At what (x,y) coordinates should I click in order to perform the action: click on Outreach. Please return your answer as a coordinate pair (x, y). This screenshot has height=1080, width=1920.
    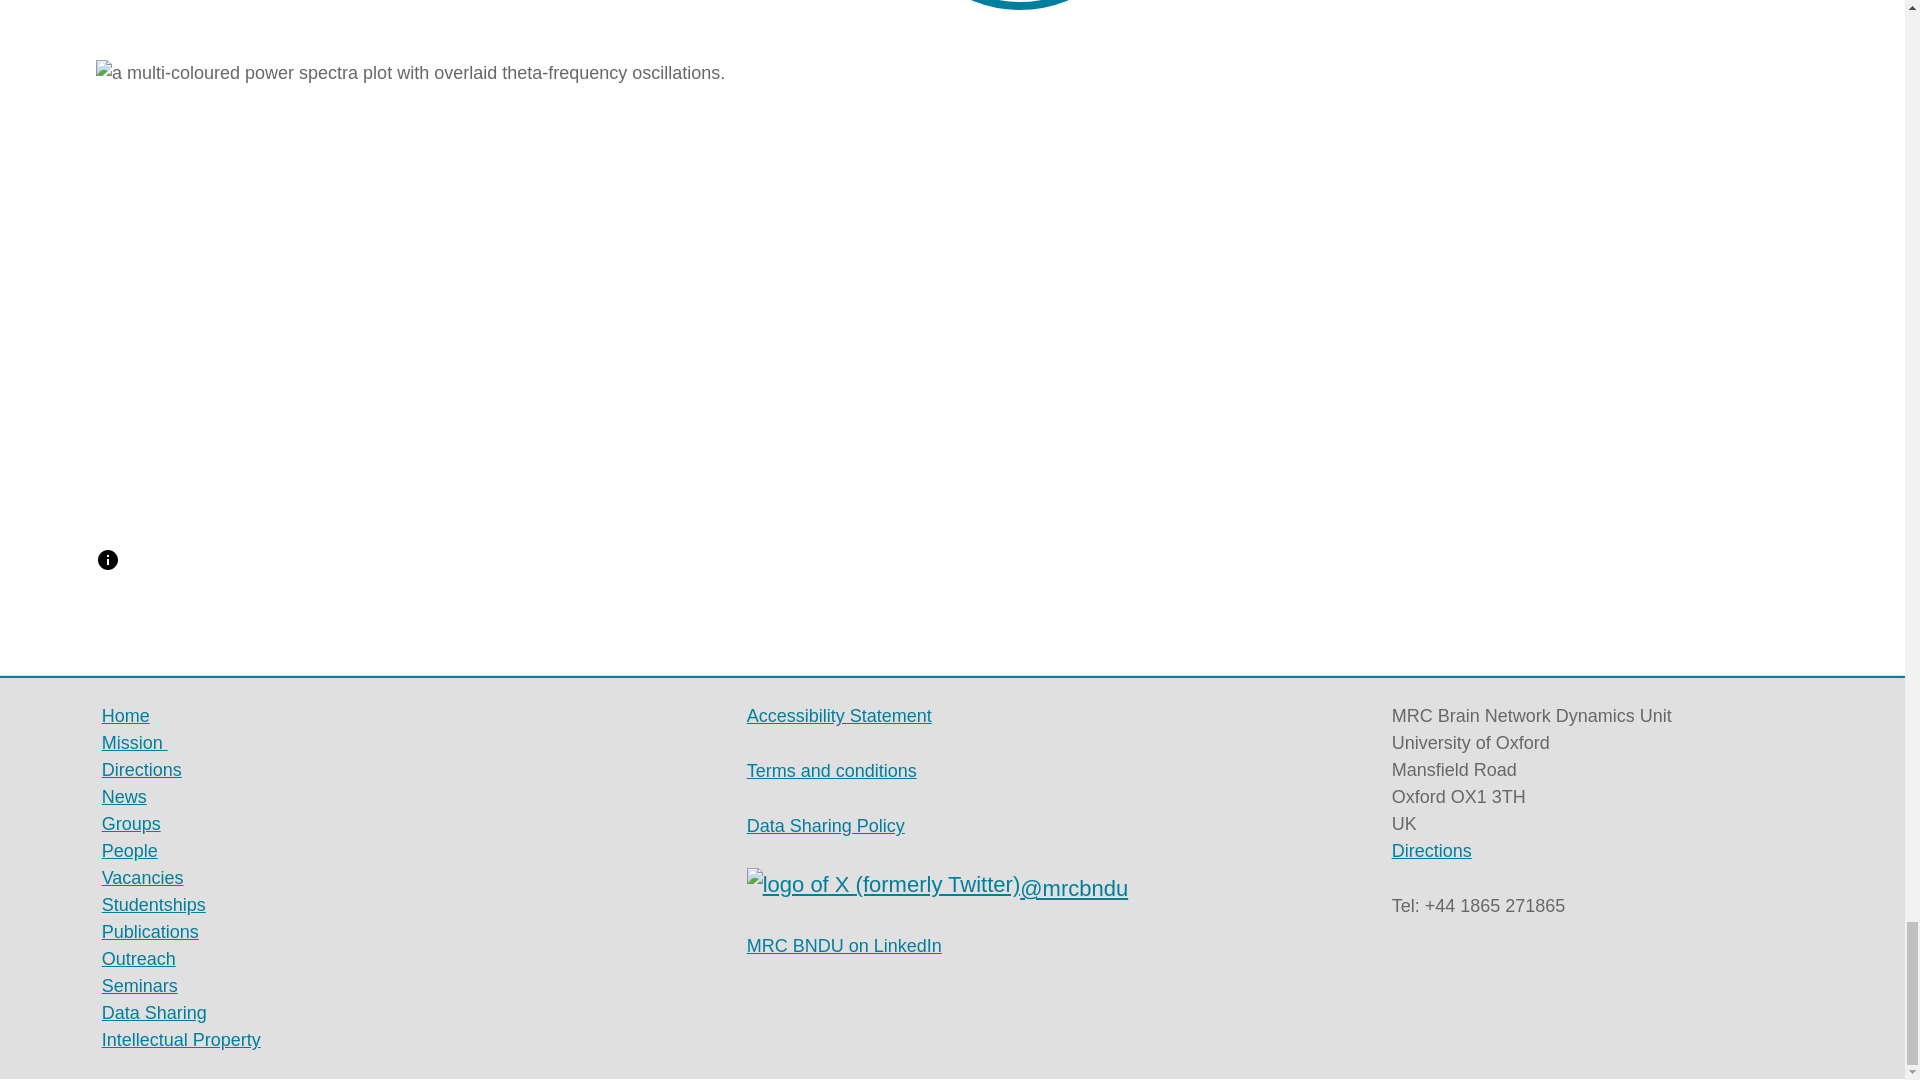
    Looking at the image, I should click on (138, 958).